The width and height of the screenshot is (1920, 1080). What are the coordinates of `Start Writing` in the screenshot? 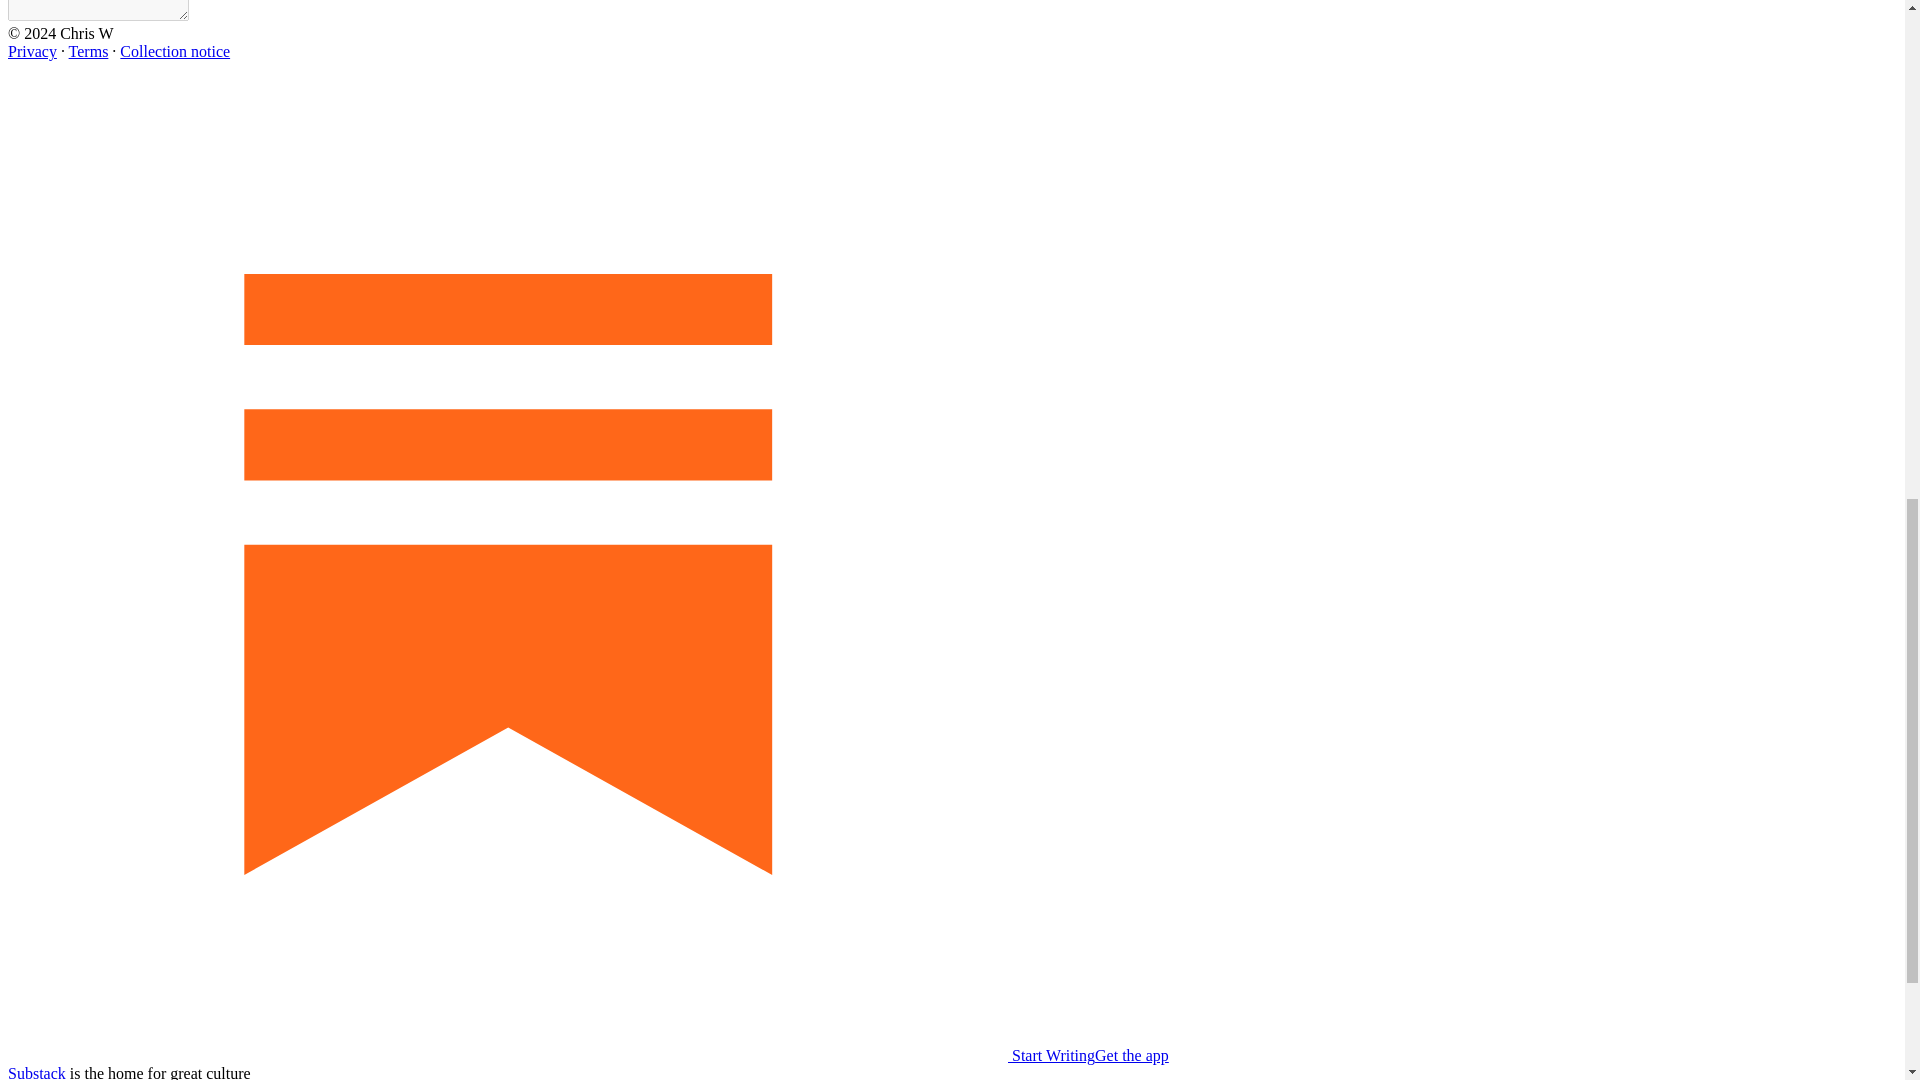 It's located at (550, 1054).